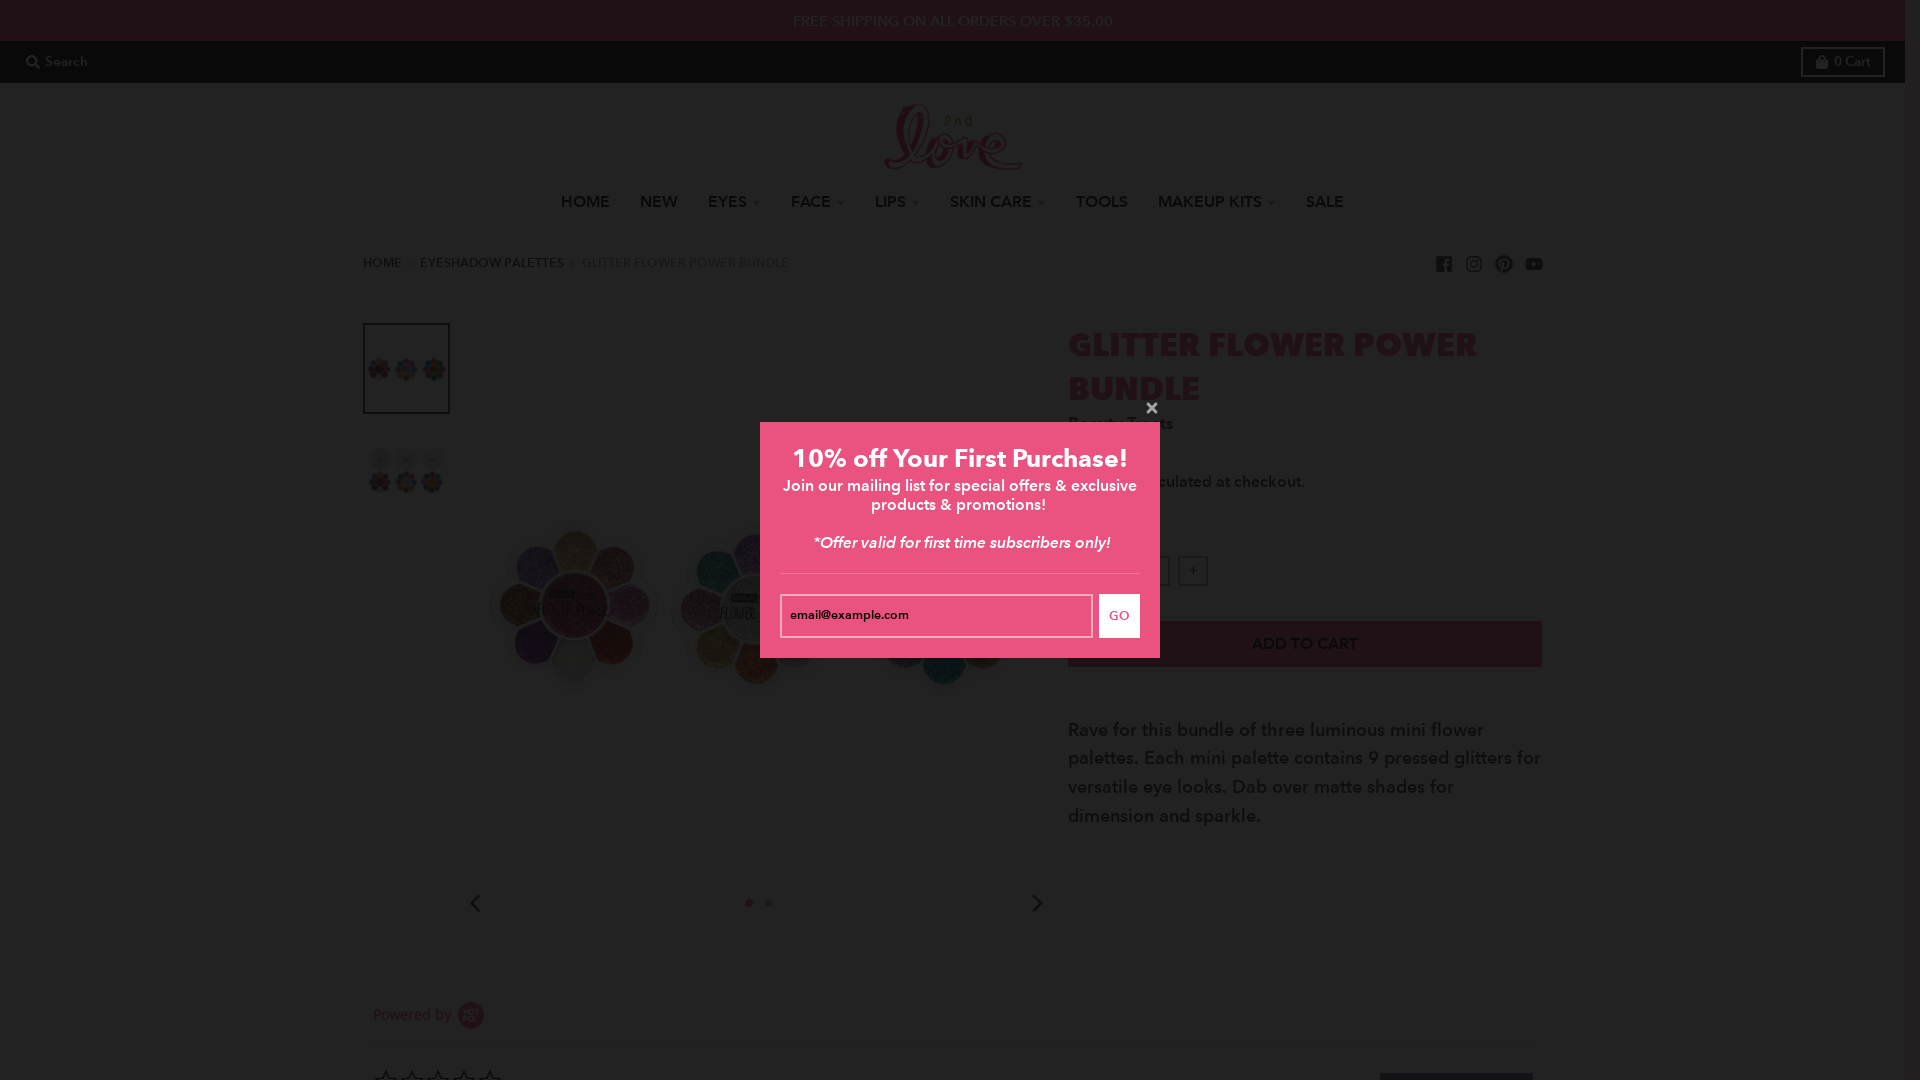 The height and width of the screenshot is (1080, 1920). Describe the element at coordinates (1120, 616) in the screenshot. I see `GO` at that location.